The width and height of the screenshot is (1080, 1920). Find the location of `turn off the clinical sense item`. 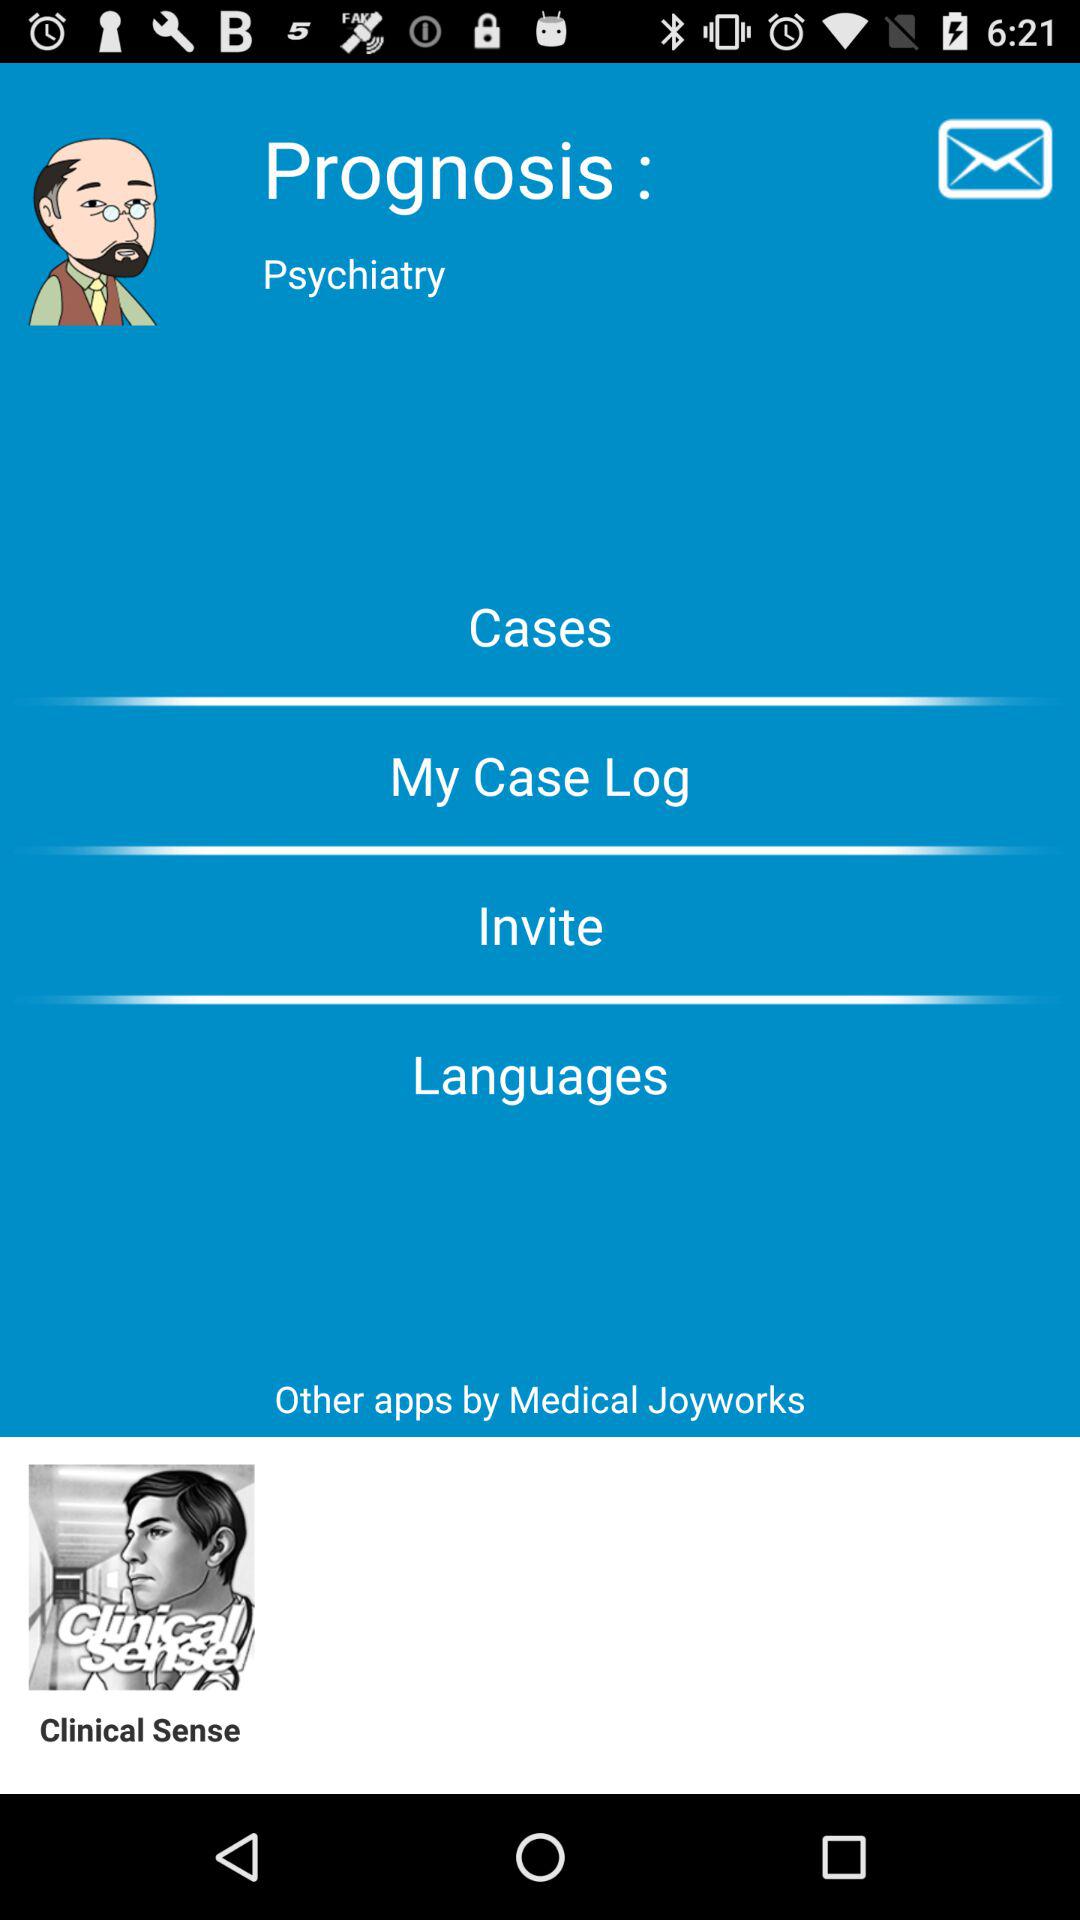

turn off the clinical sense item is located at coordinates (150, 1728).